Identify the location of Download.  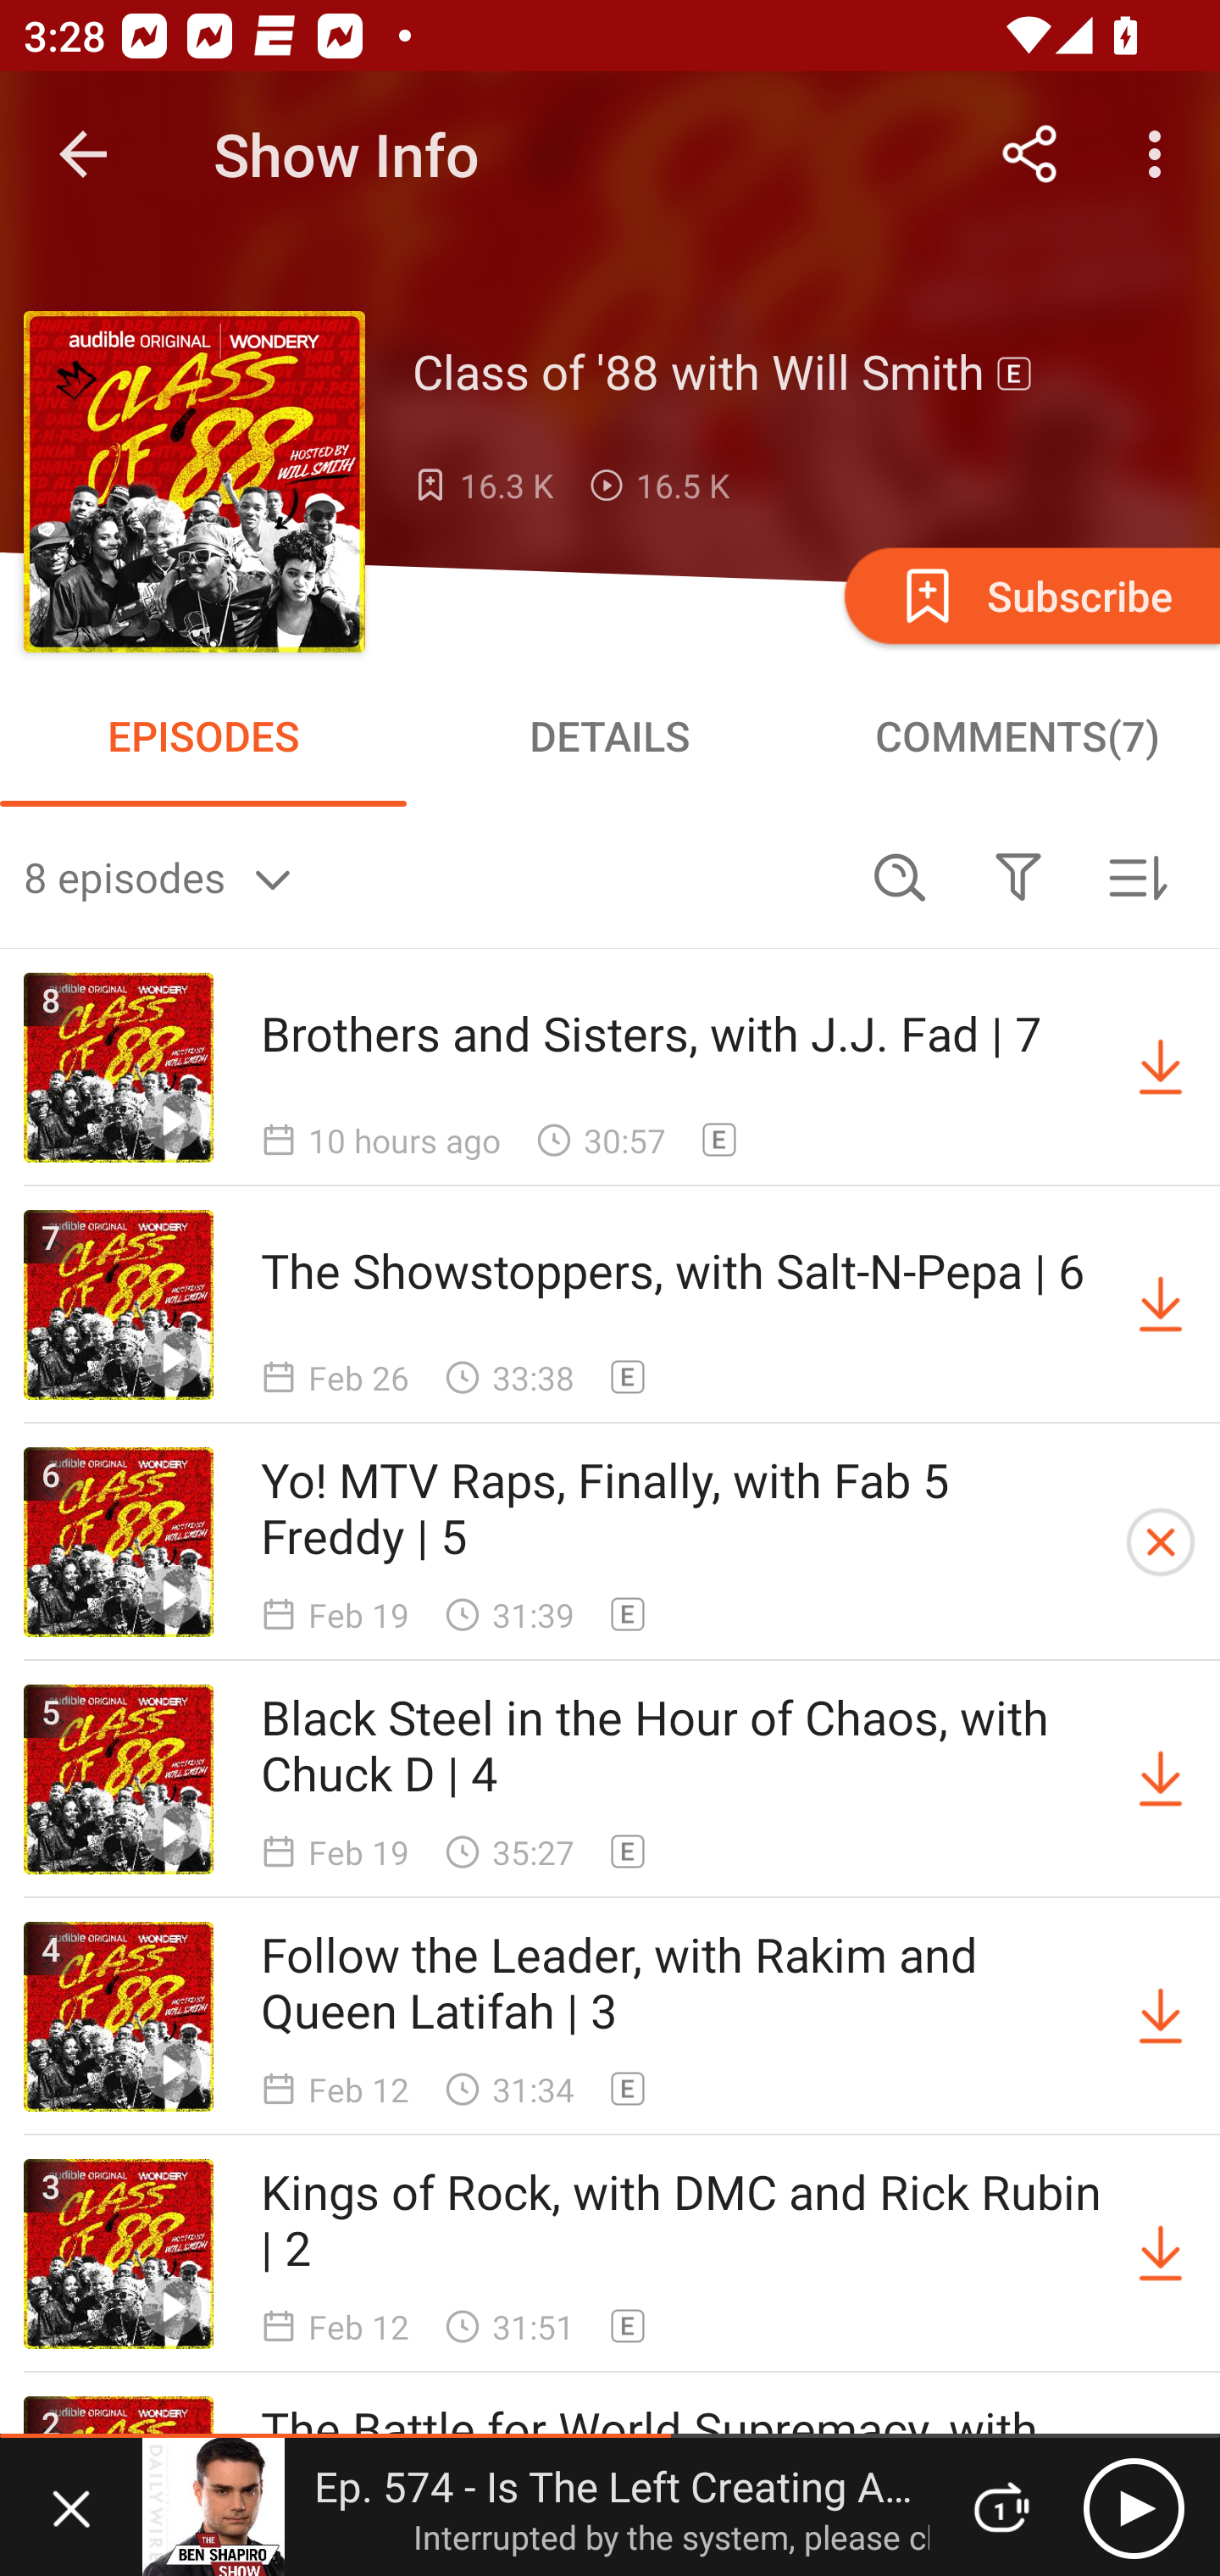
(1161, 2017).